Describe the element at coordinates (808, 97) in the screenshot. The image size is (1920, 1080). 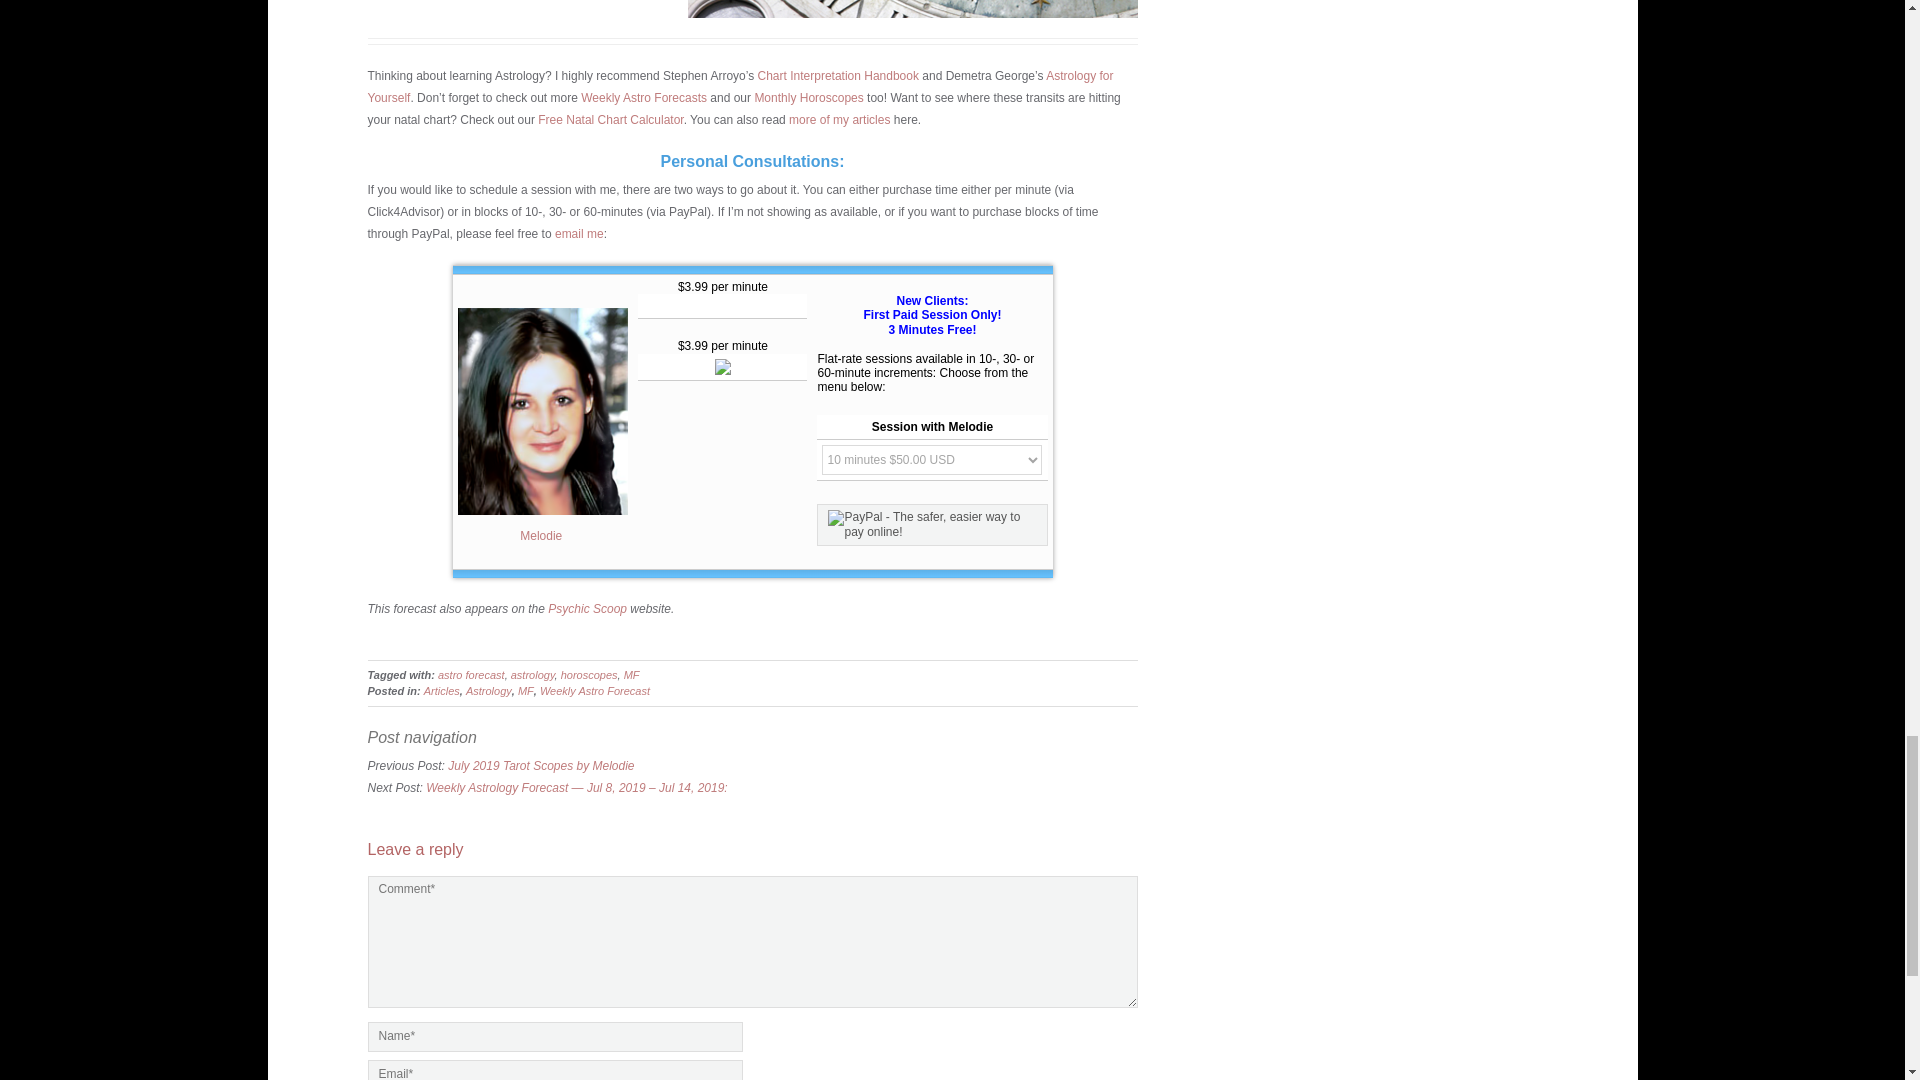
I see `Monthly Horoscopes` at that location.